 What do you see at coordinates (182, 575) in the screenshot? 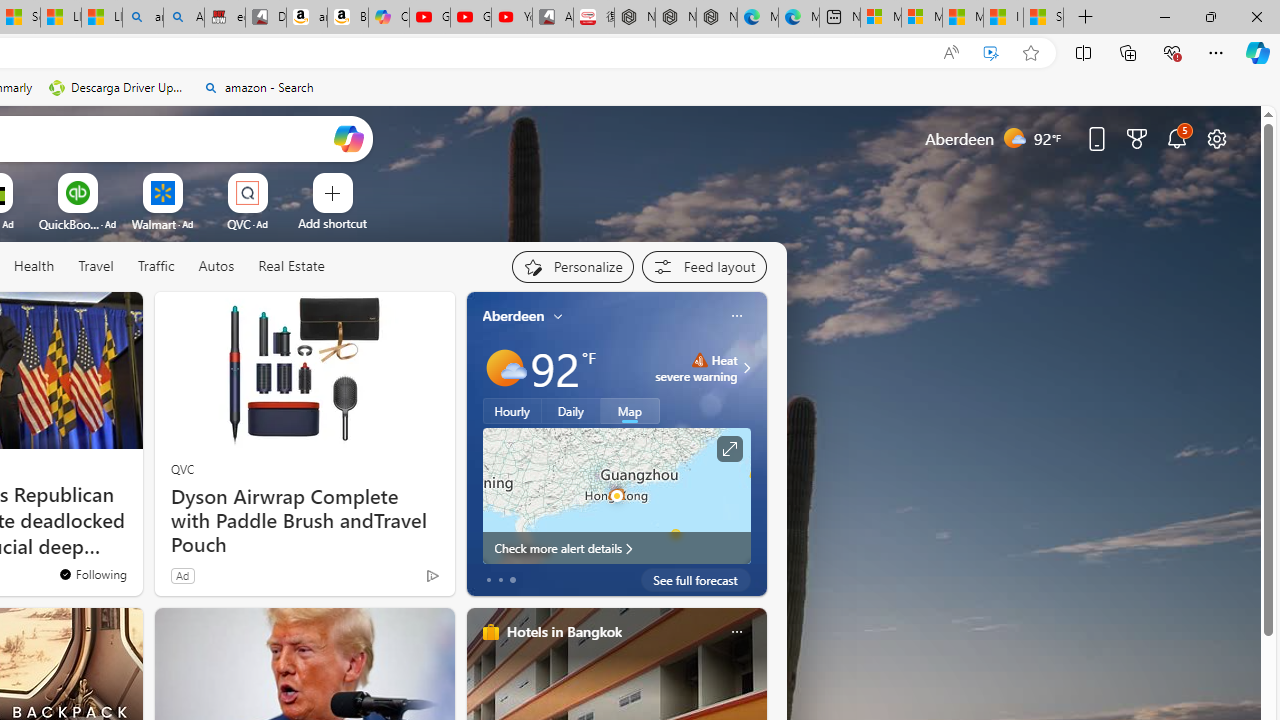
I see `Ad` at bounding box center [182, 575].